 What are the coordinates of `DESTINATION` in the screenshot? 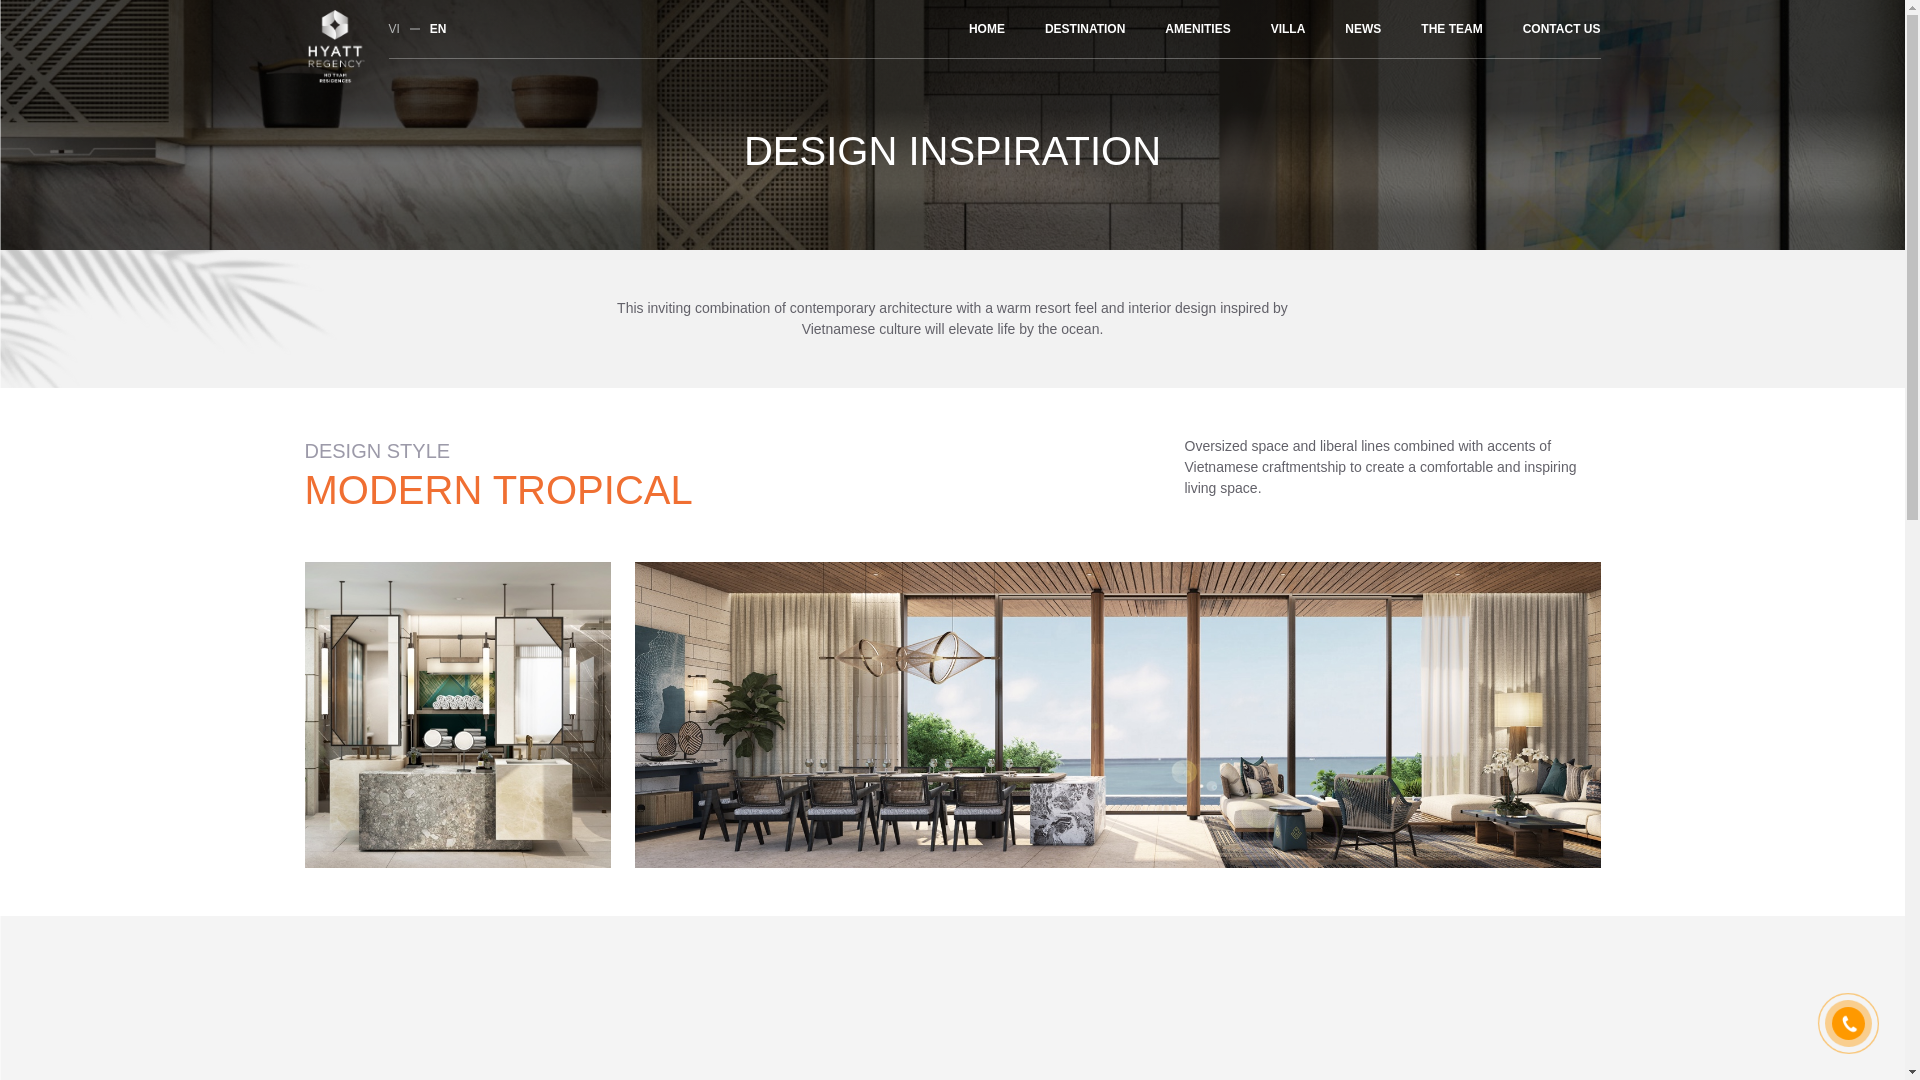 It's located at (1084, 29).